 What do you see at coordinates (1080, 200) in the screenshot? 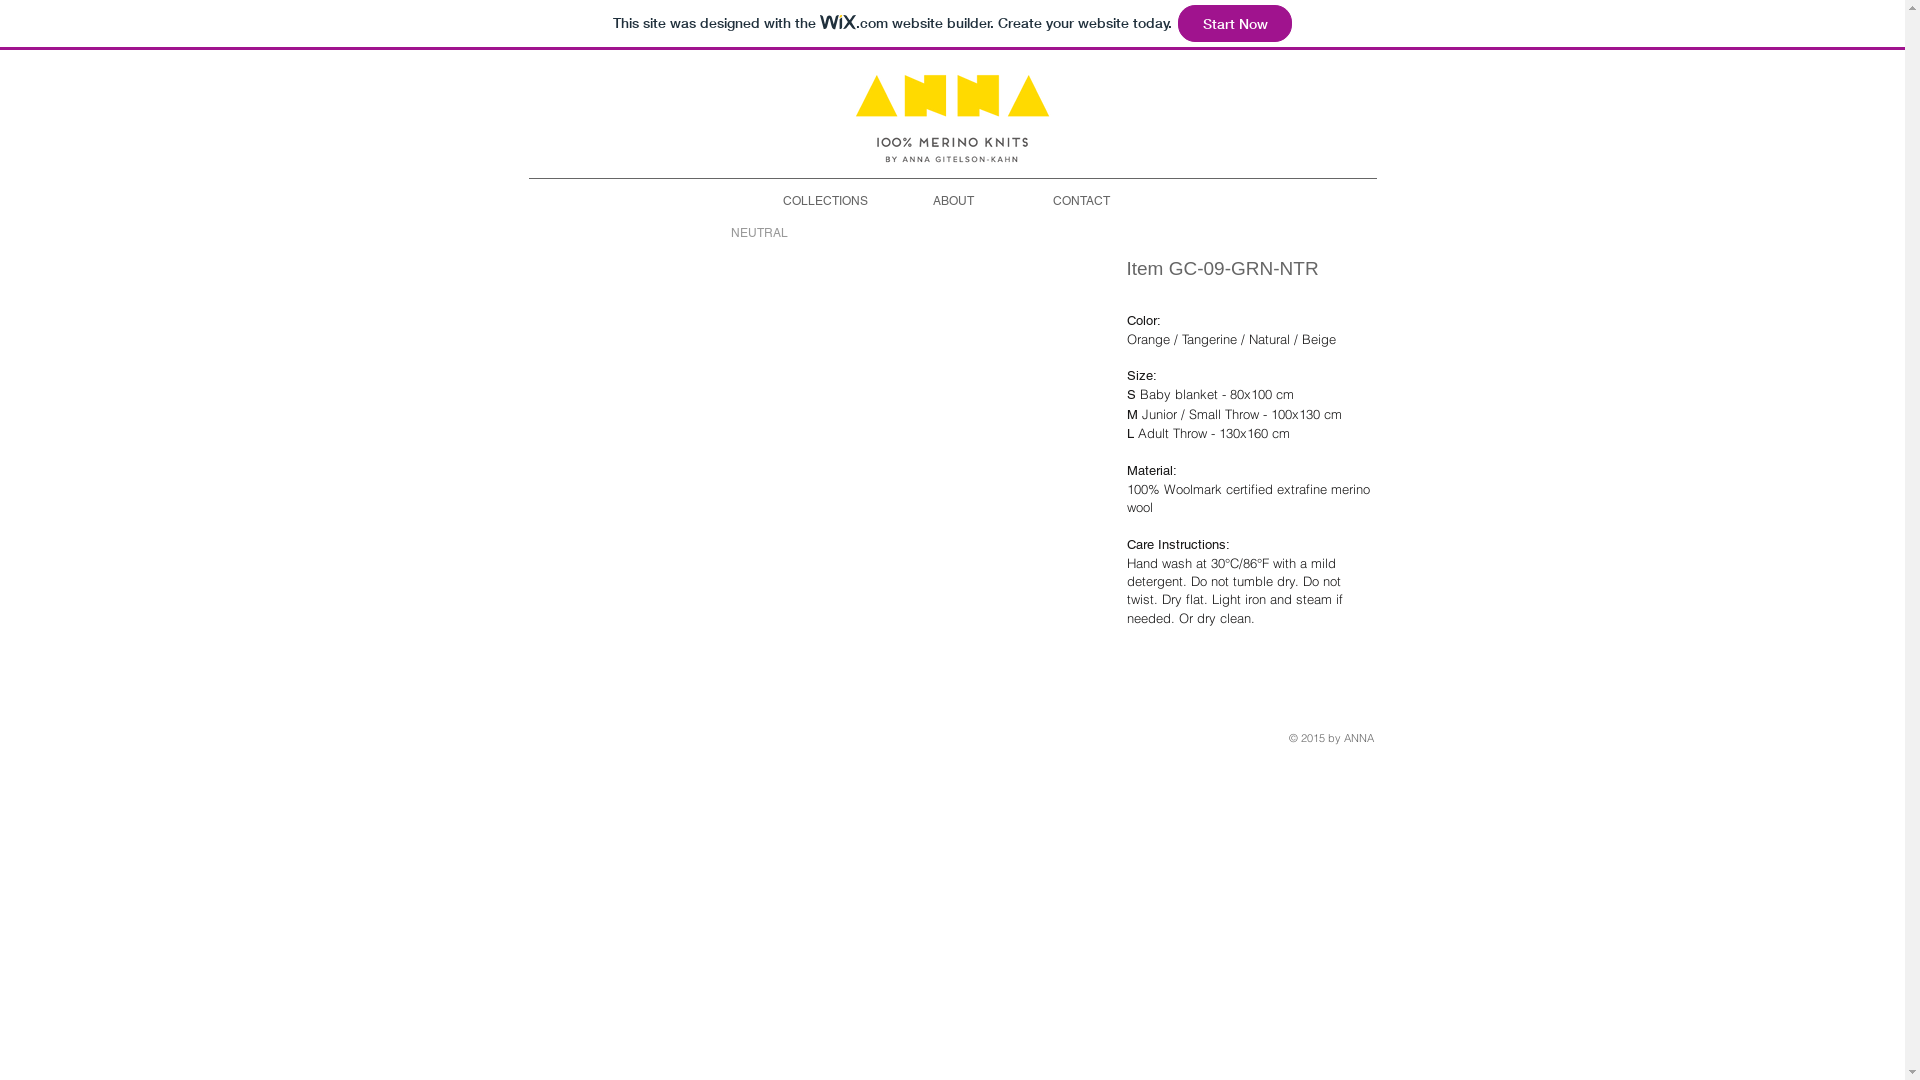
I see `CONTACT` at bounding box center [1080, 200].